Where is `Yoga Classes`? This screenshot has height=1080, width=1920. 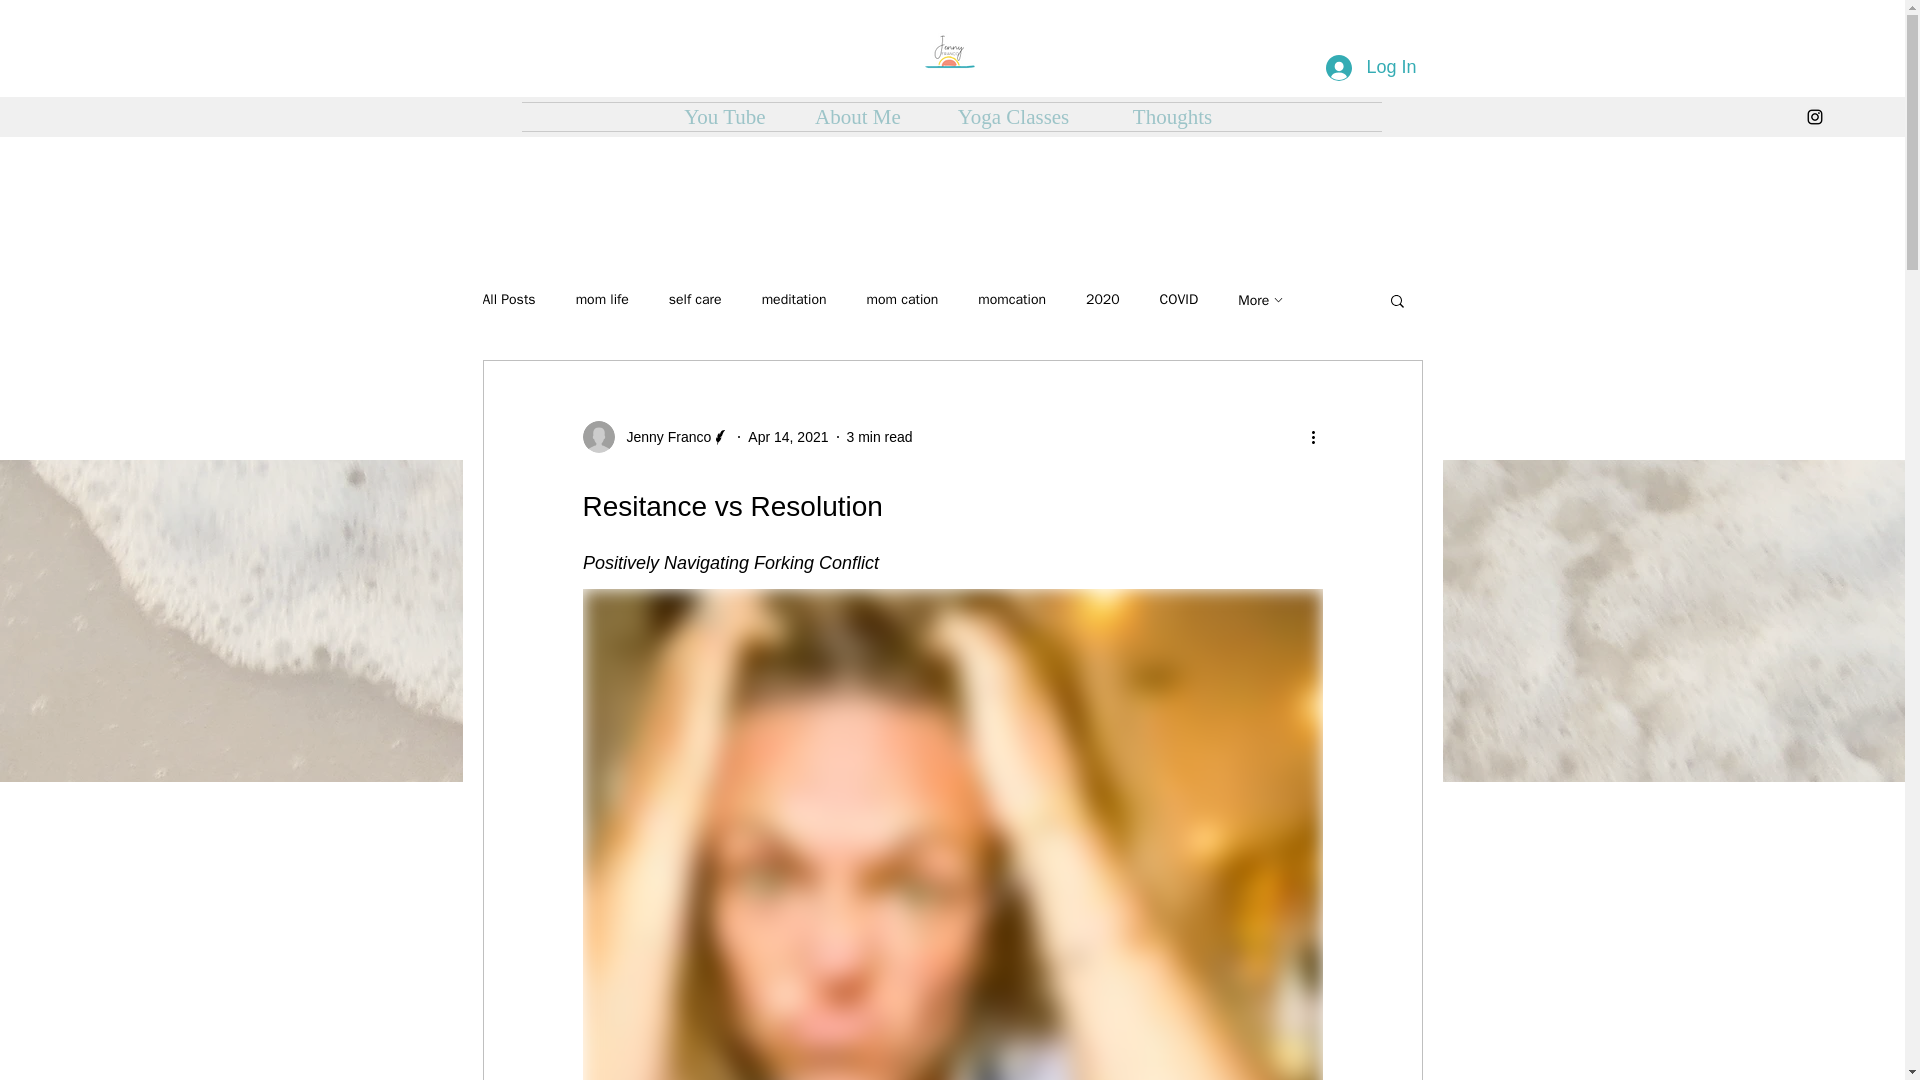 Yoga Classes is located at coordinates (1012, 116).